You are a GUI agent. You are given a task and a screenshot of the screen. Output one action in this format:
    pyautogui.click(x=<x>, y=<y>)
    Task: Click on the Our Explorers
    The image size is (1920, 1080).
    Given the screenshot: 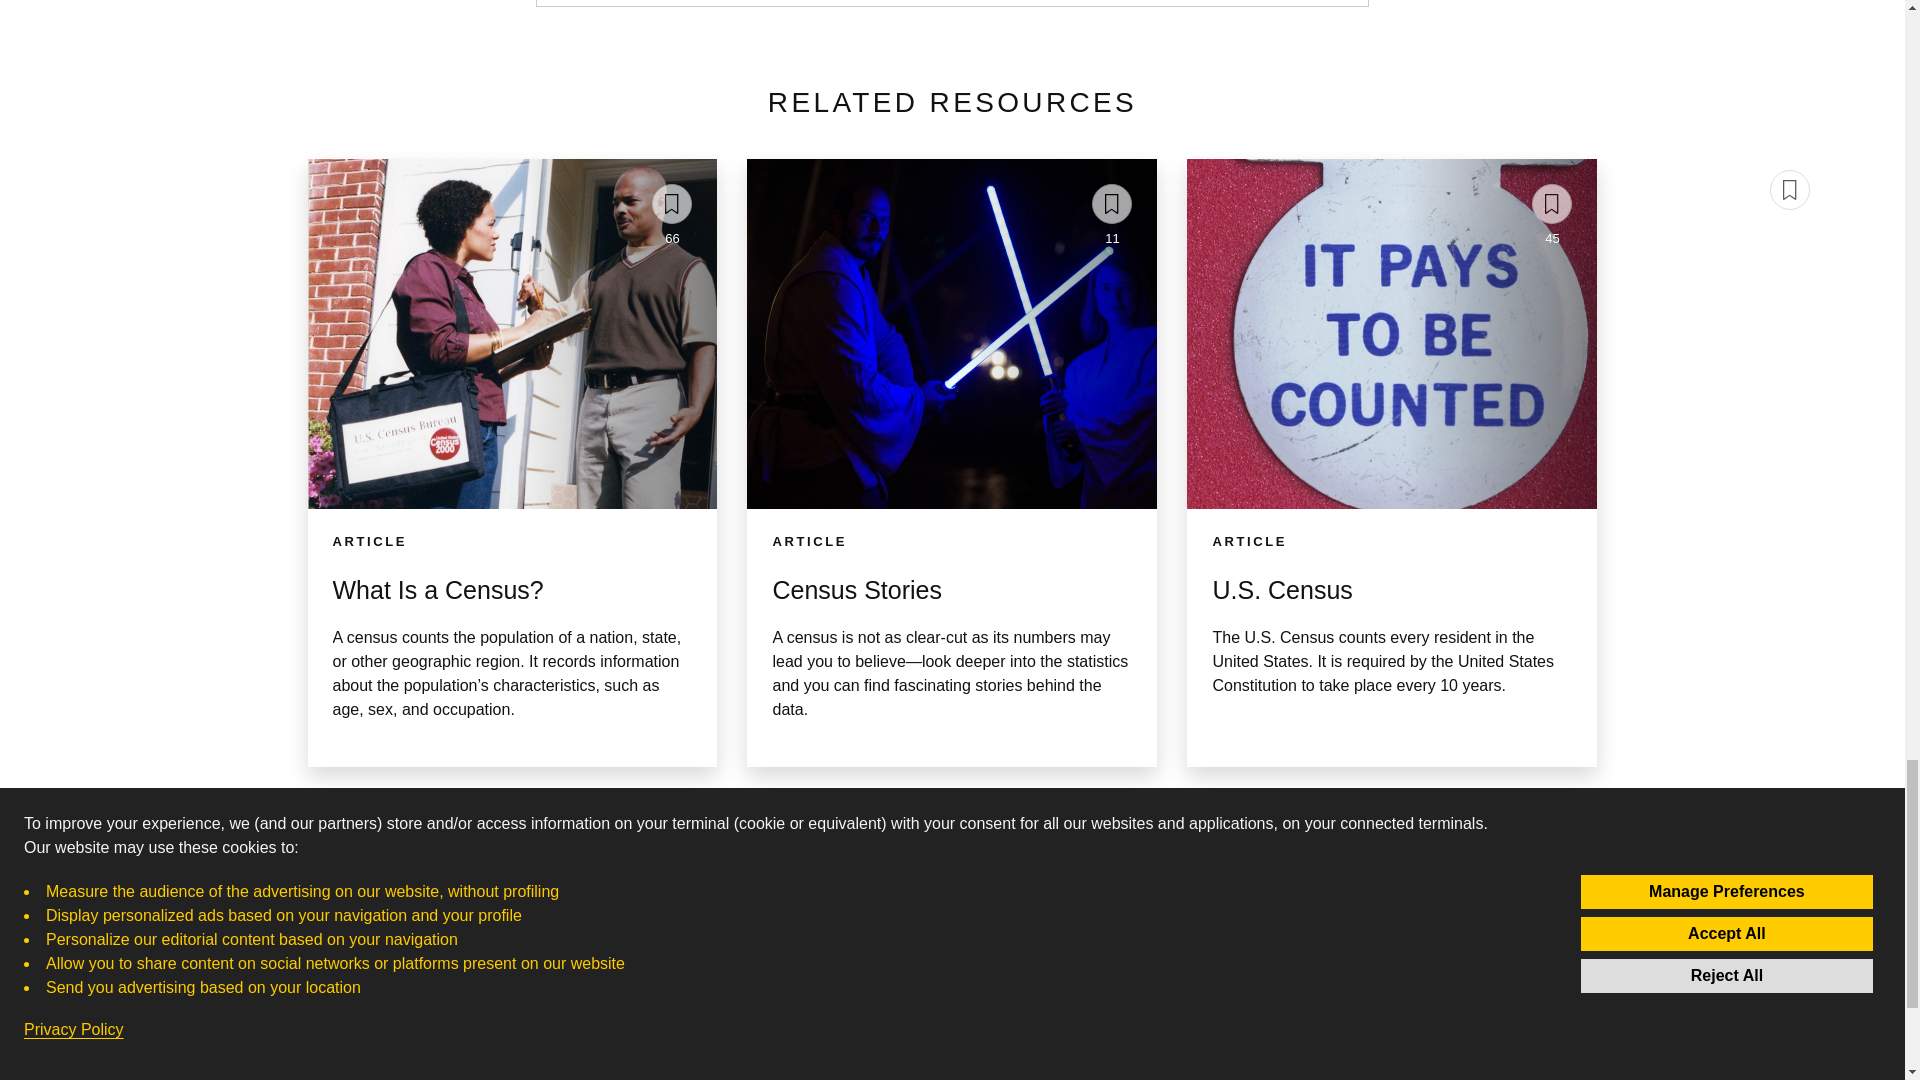 What is the action you would take?
    pyautogui.click(x=952, y=969)
    